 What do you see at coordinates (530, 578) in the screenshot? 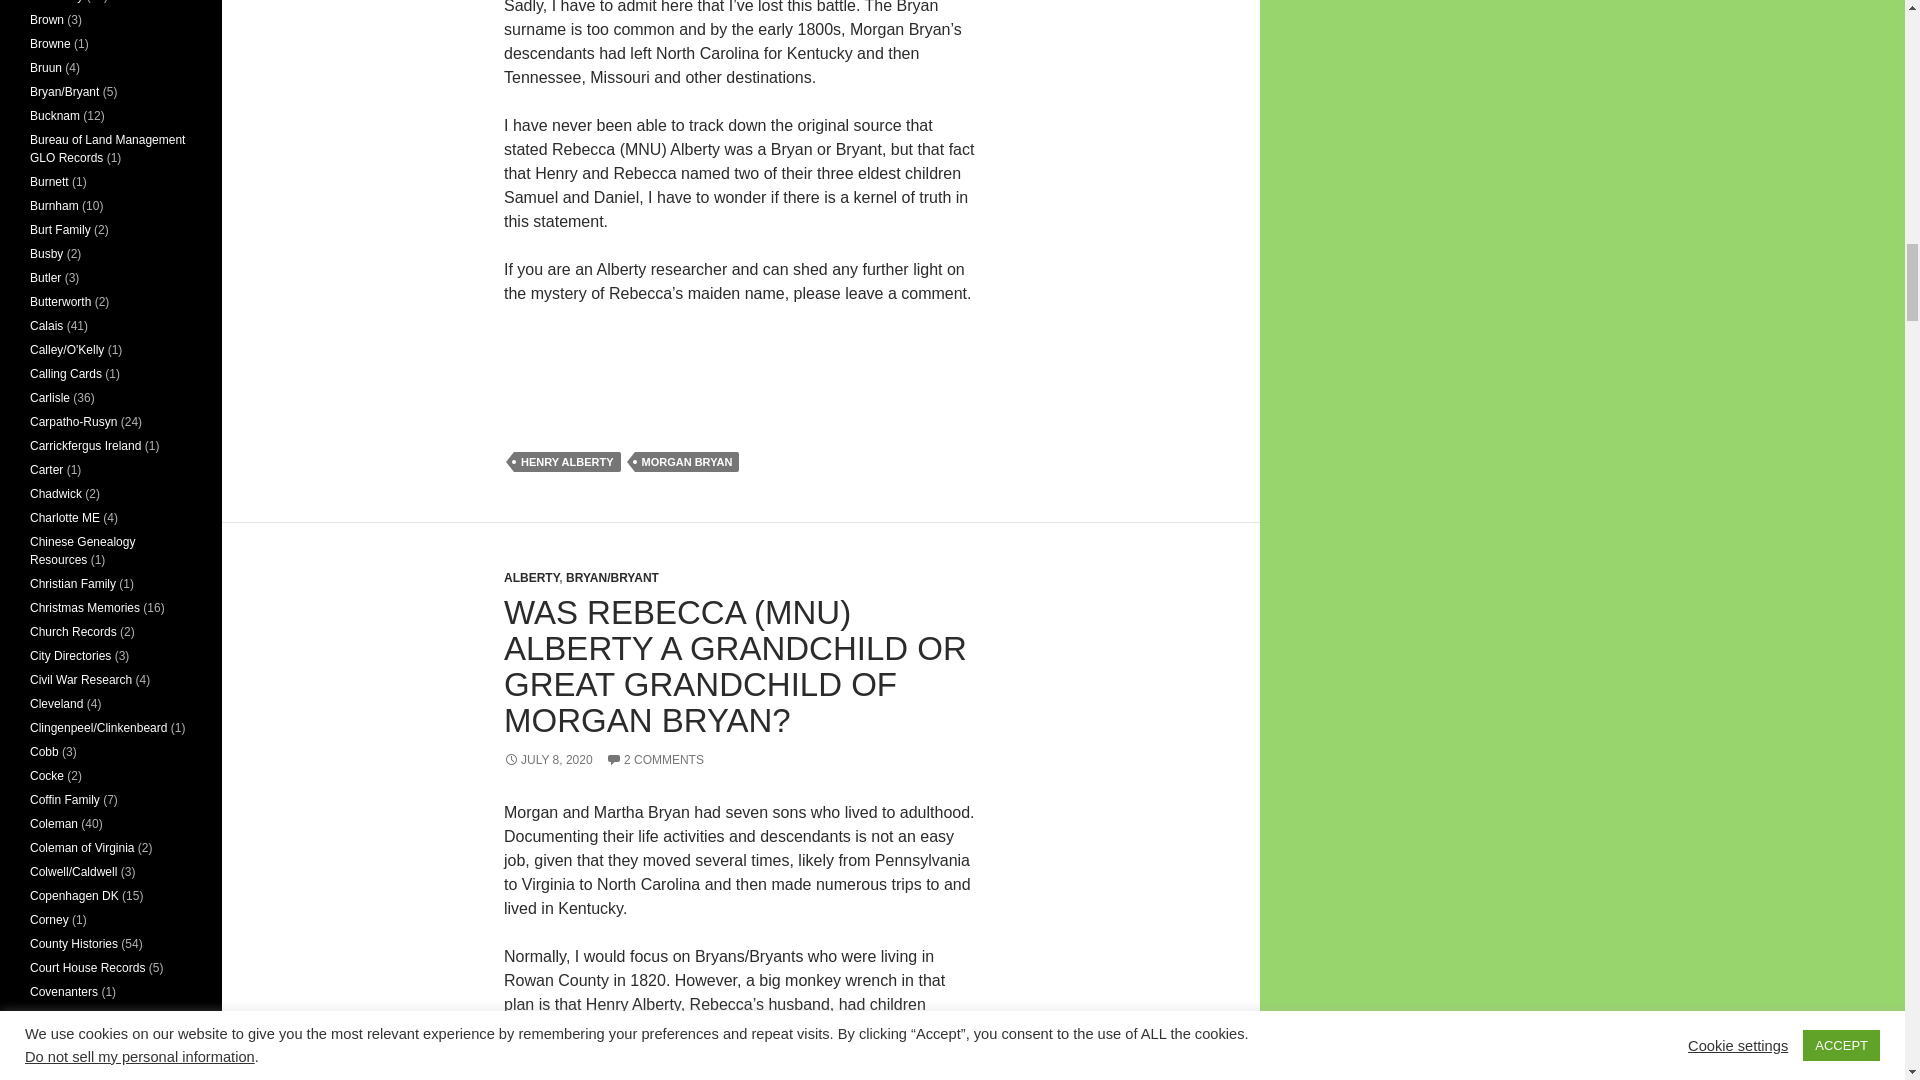
I see `ALBERTY` at bounding box center [530, 578].